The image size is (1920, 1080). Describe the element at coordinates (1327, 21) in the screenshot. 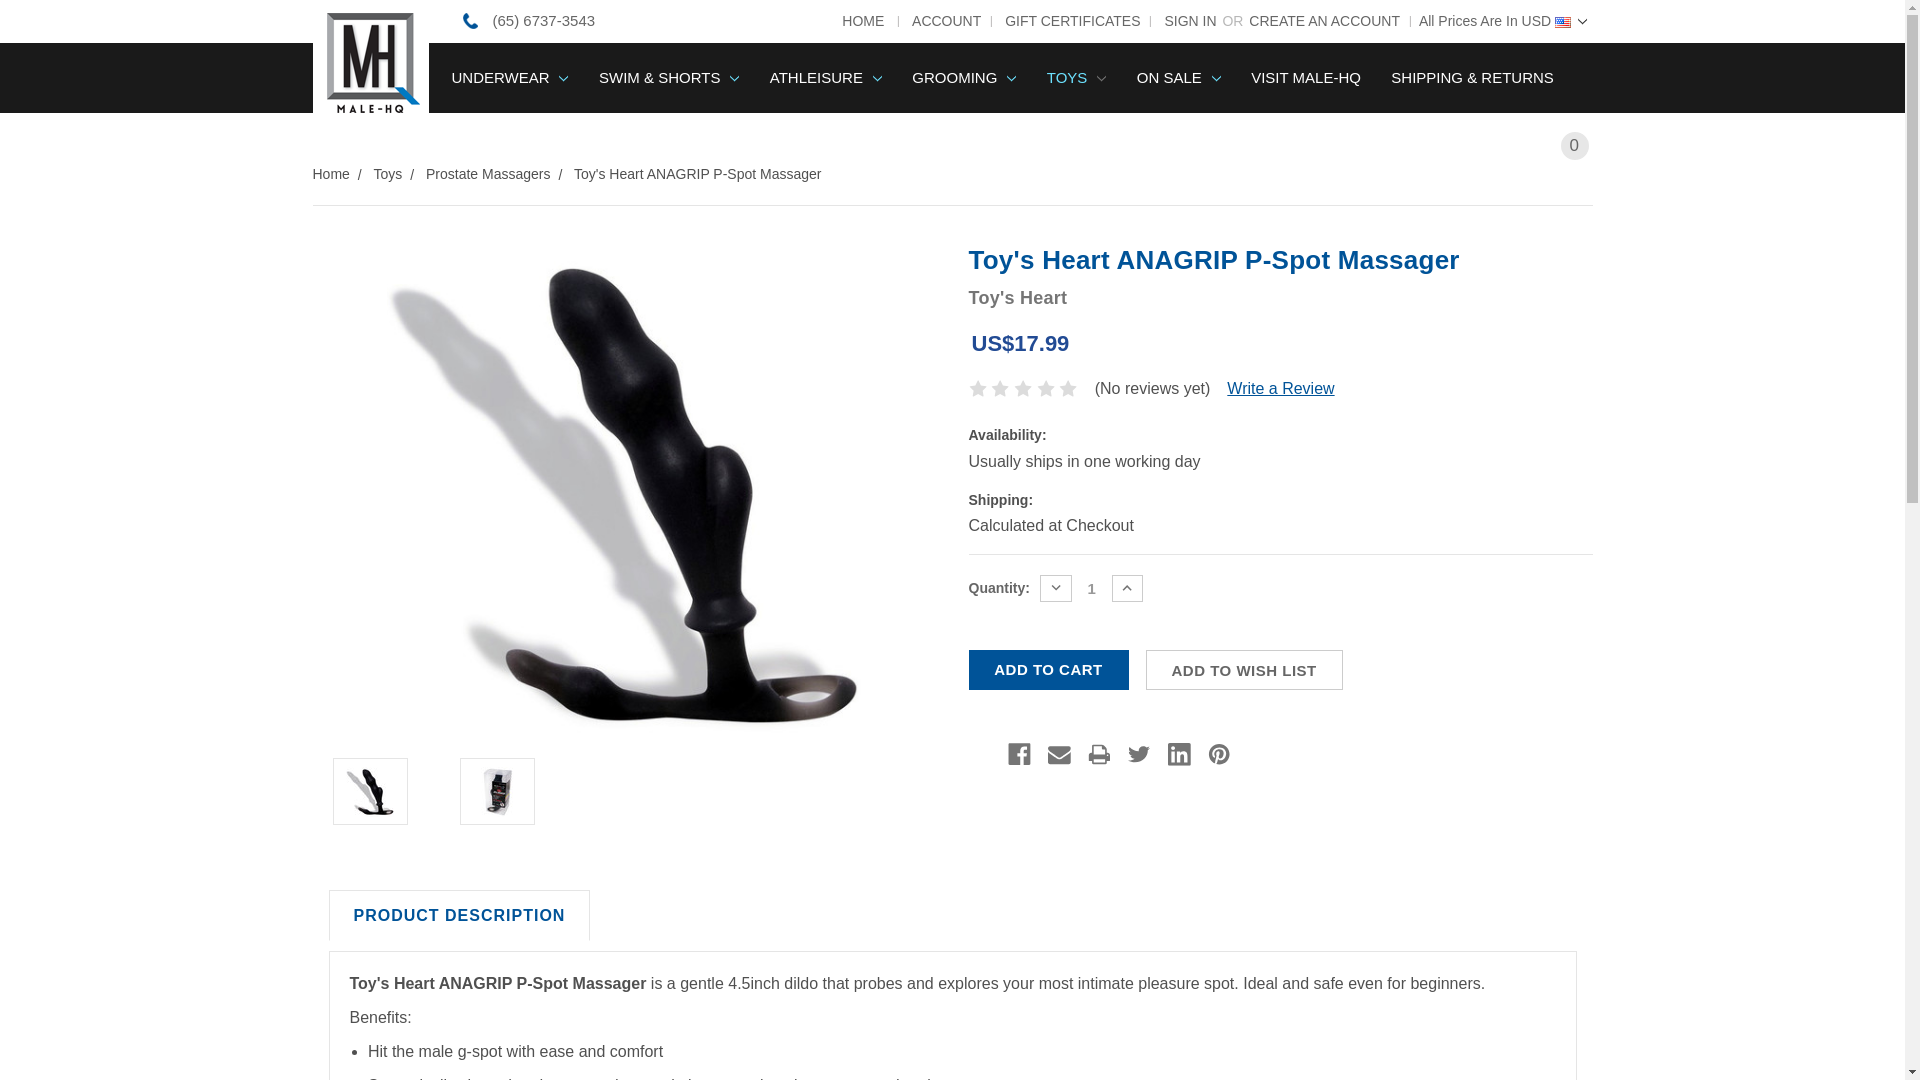

I see `CREATE AN ACCOUNT` at that location.